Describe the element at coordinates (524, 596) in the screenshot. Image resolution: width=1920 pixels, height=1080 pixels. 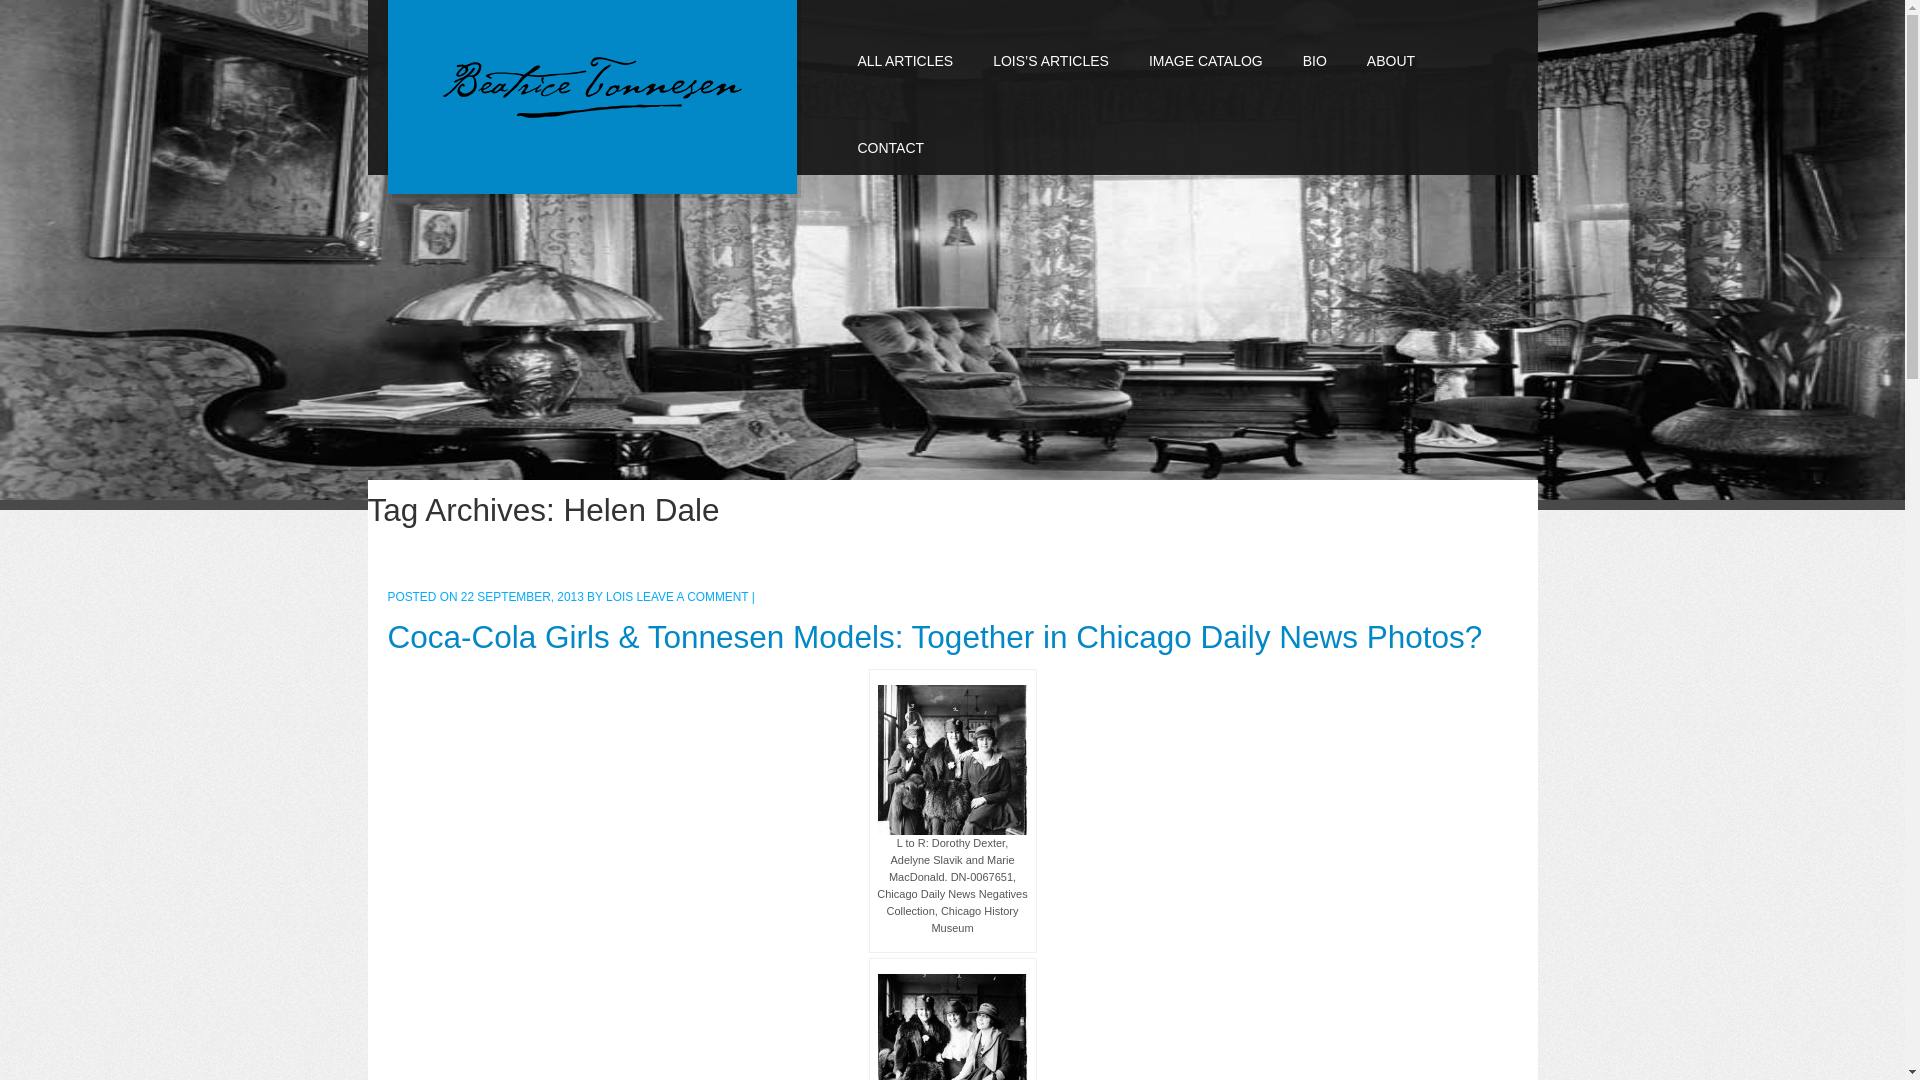
I see `1:42 pm` at that location.